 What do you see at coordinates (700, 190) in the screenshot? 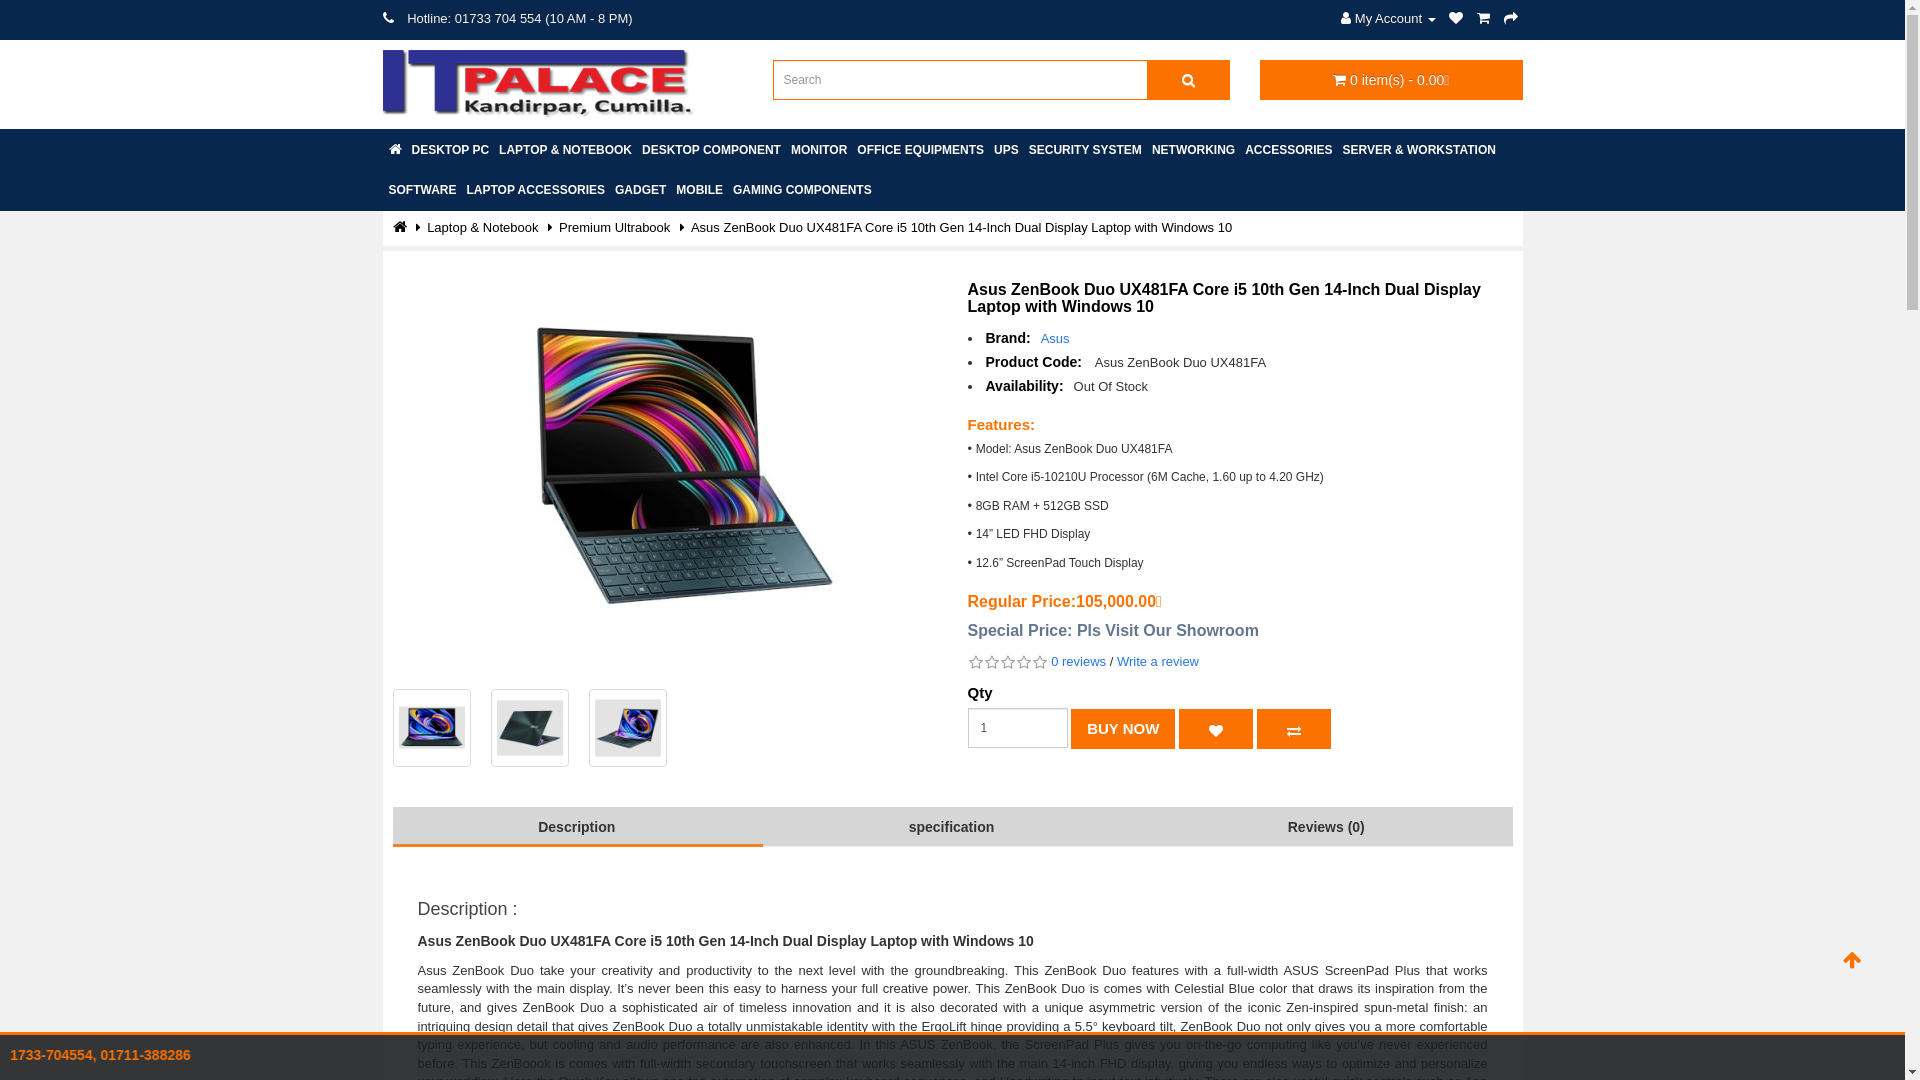
I see `MOBILE` at bounding box center [700, 190].